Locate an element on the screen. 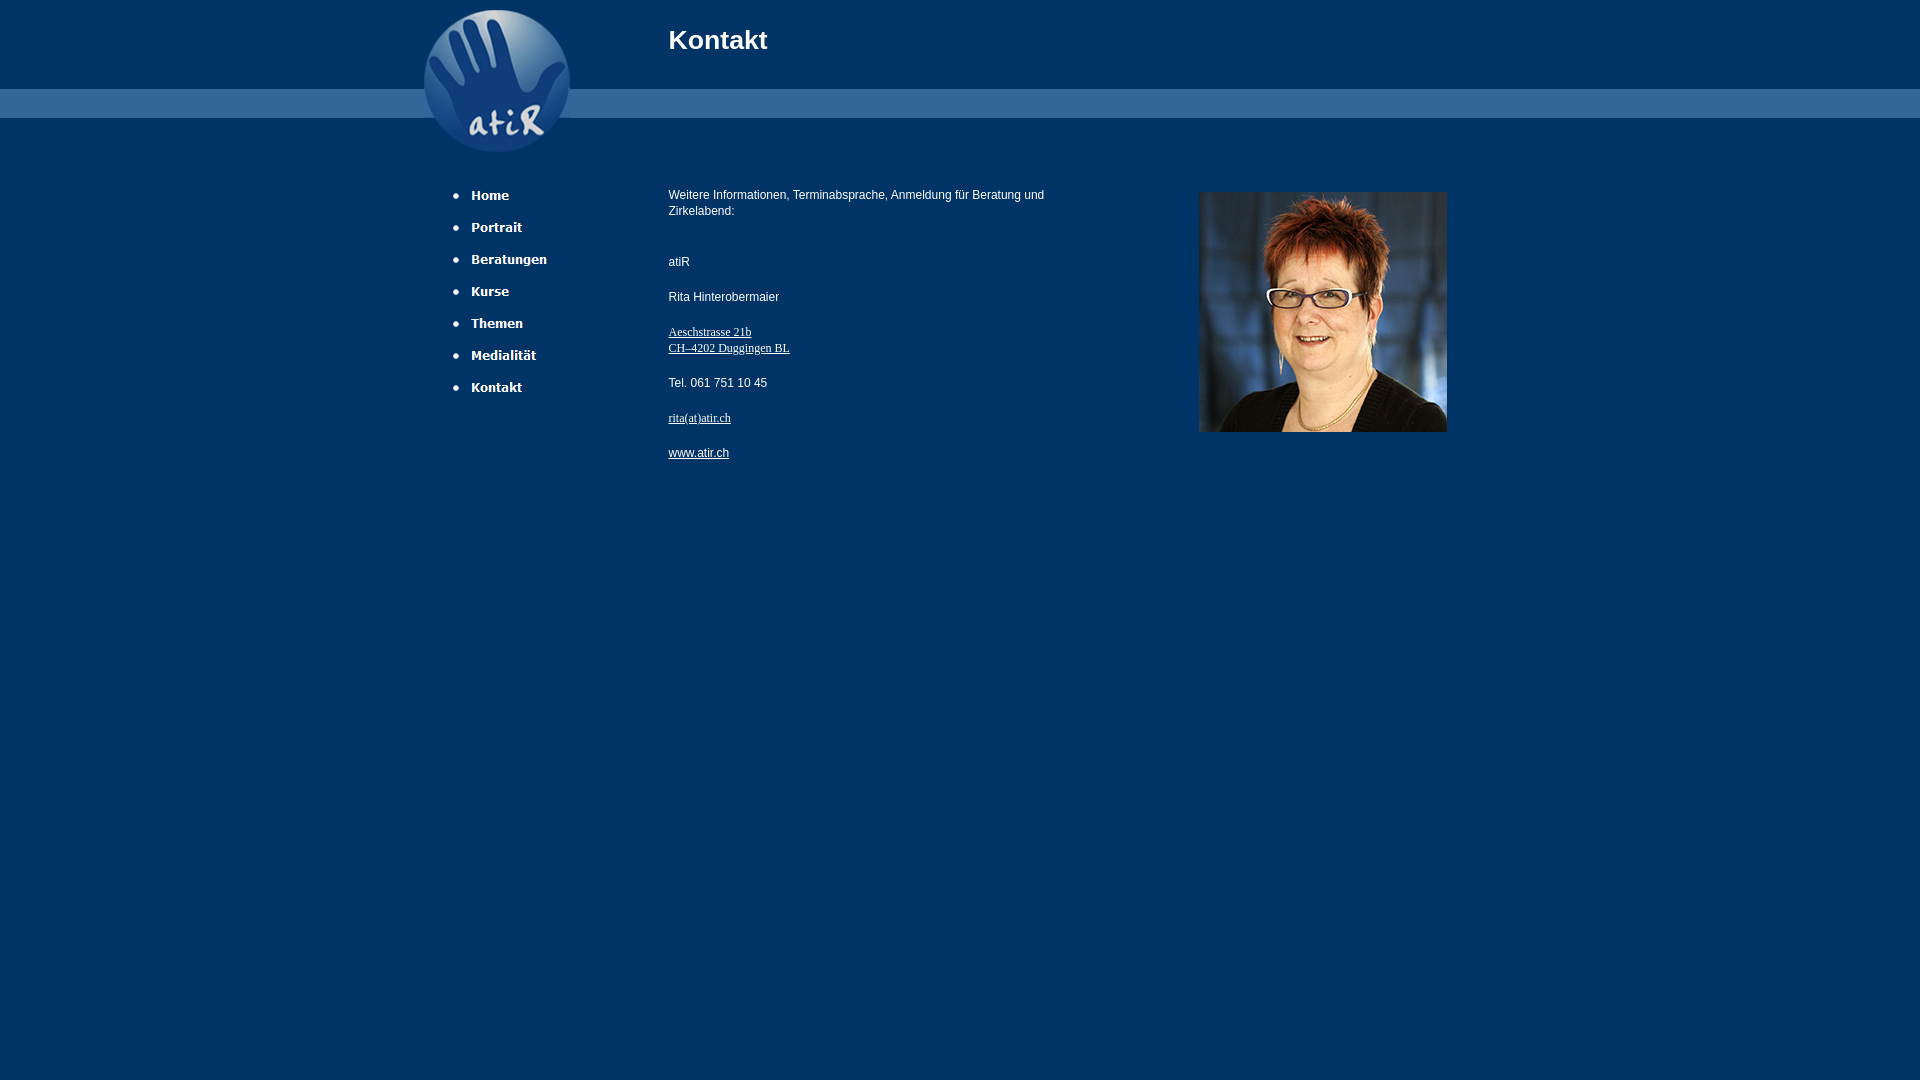 This screenshot has width=1920, height=1080. Beratungen is located at coordinates (528, 259).